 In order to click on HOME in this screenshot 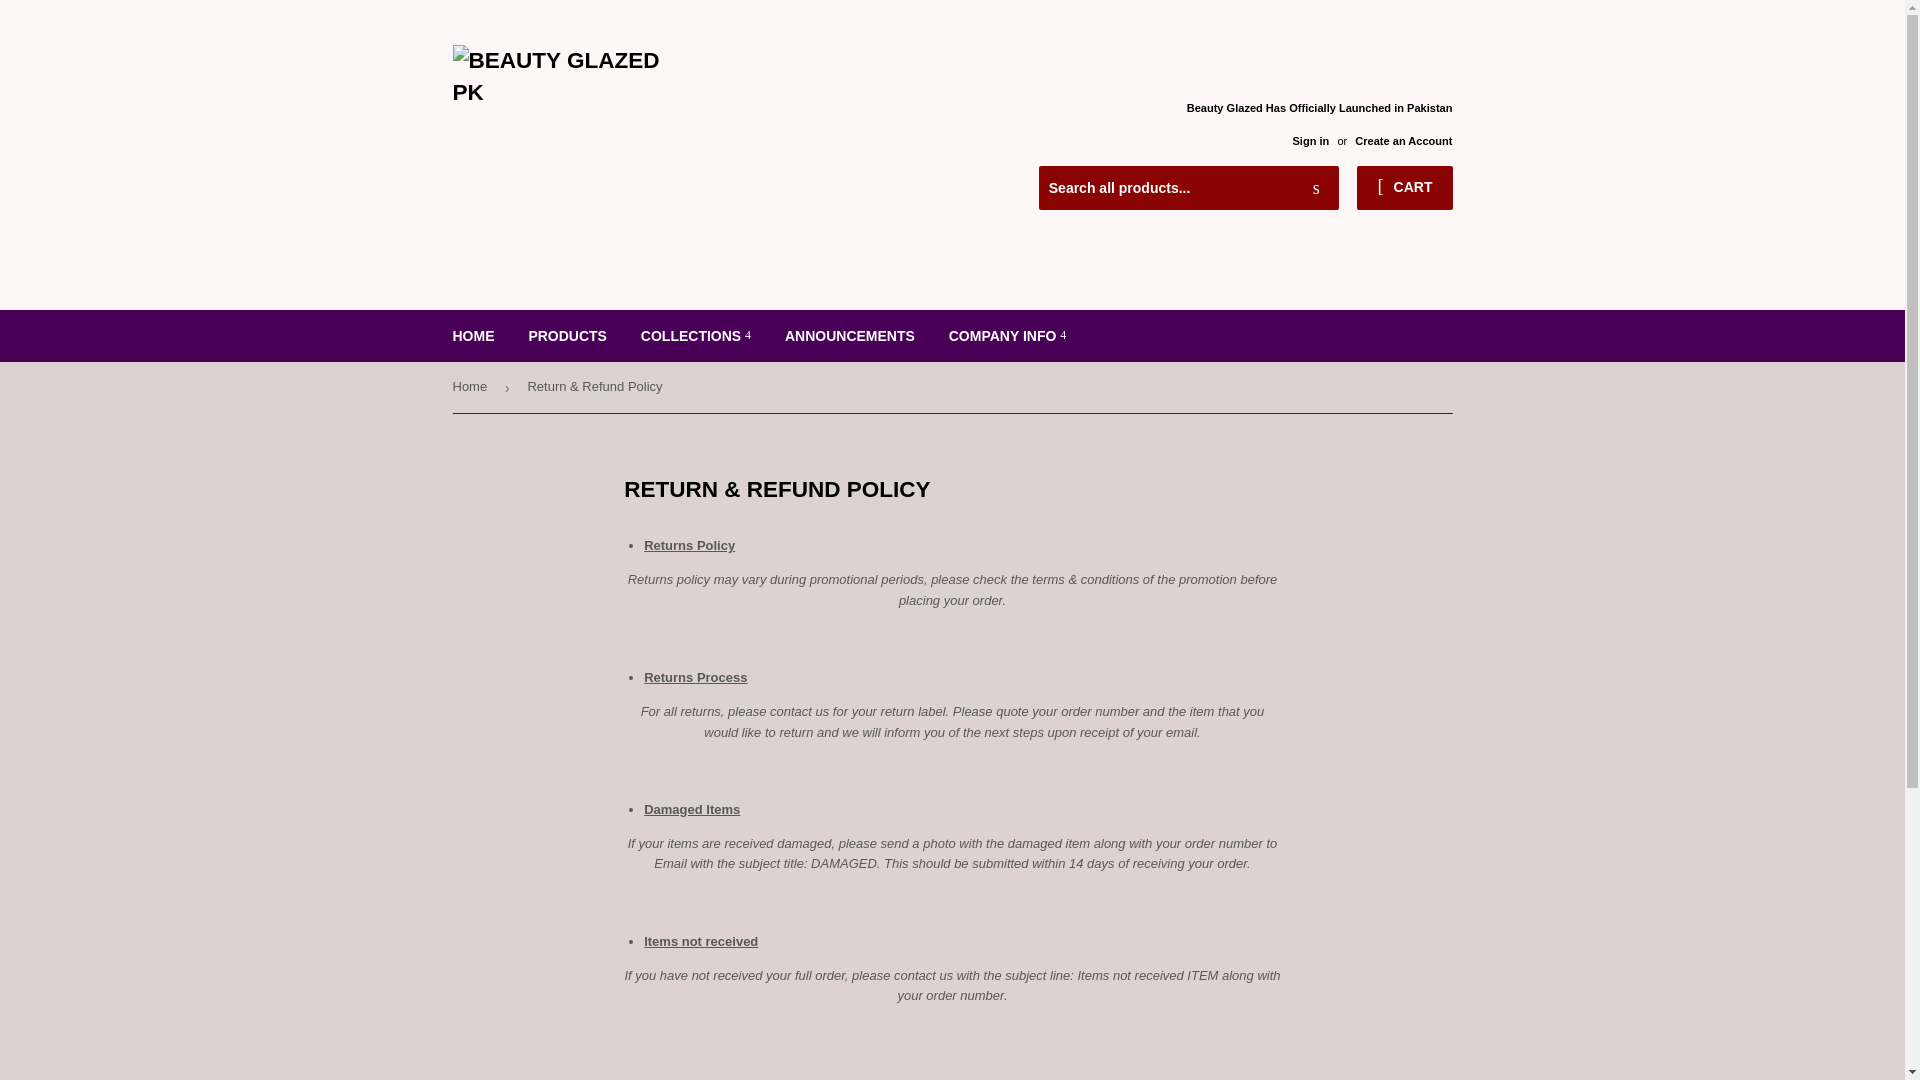, I will do `click(474, 335)`.